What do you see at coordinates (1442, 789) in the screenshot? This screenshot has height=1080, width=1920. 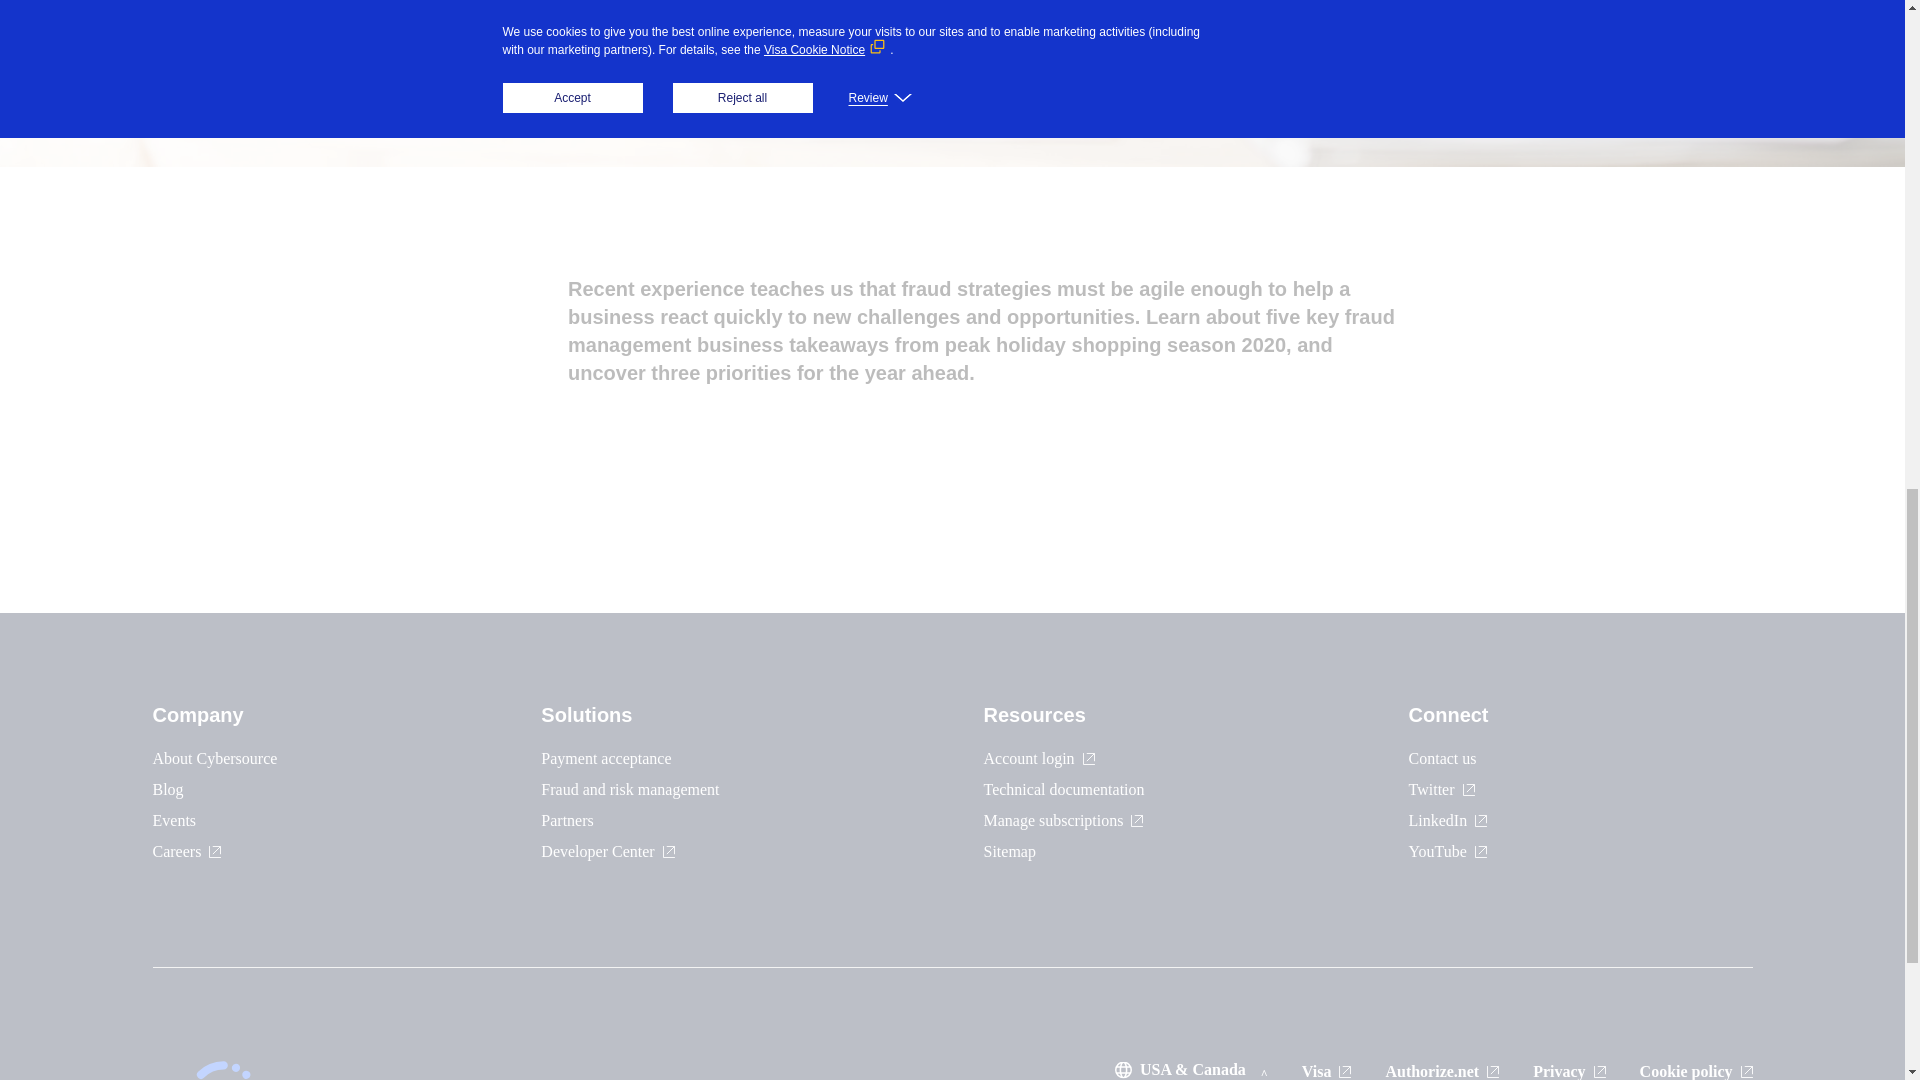 I see `Twitter` at bounding box center [1442, 789].